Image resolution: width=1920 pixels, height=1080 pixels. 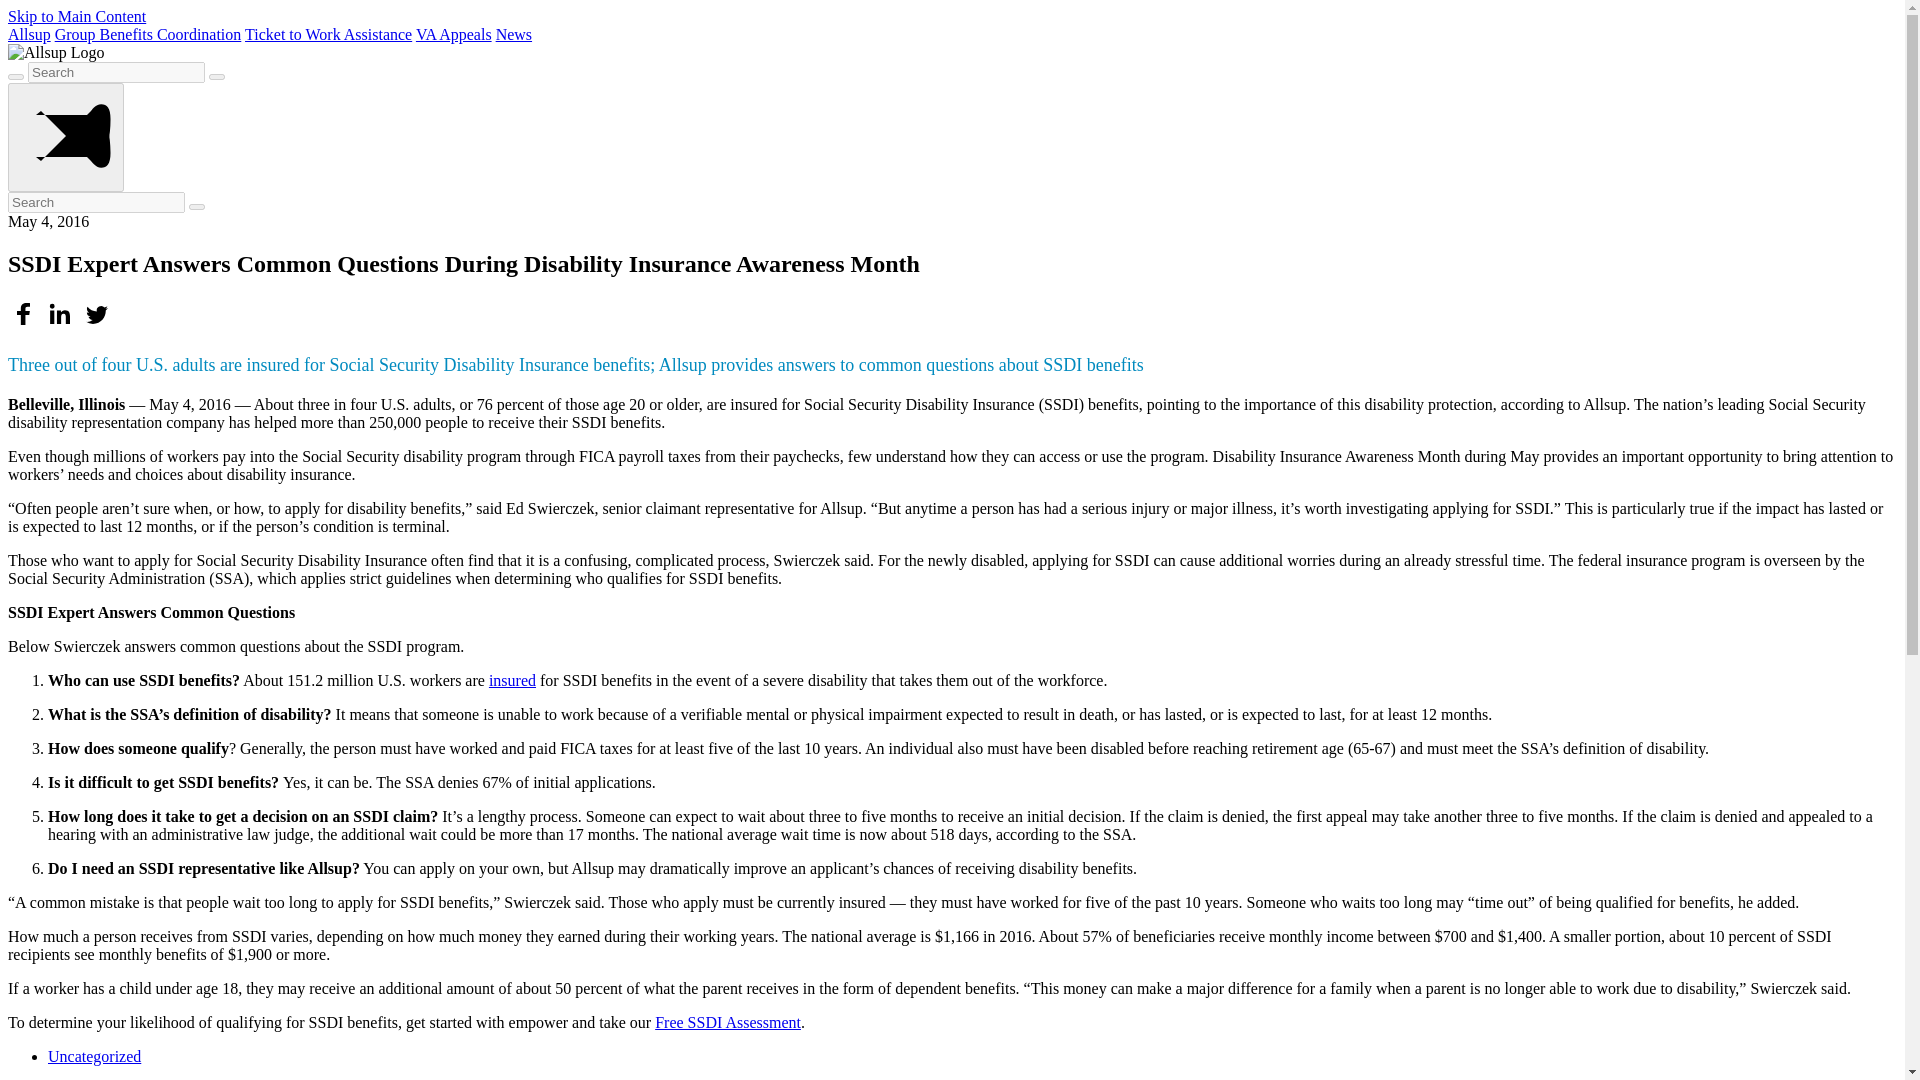 What do you see at coordinates (727, 1022) in the screenshot?
I see `Free SSDI Assessment` at bounding box center [727, 1022].